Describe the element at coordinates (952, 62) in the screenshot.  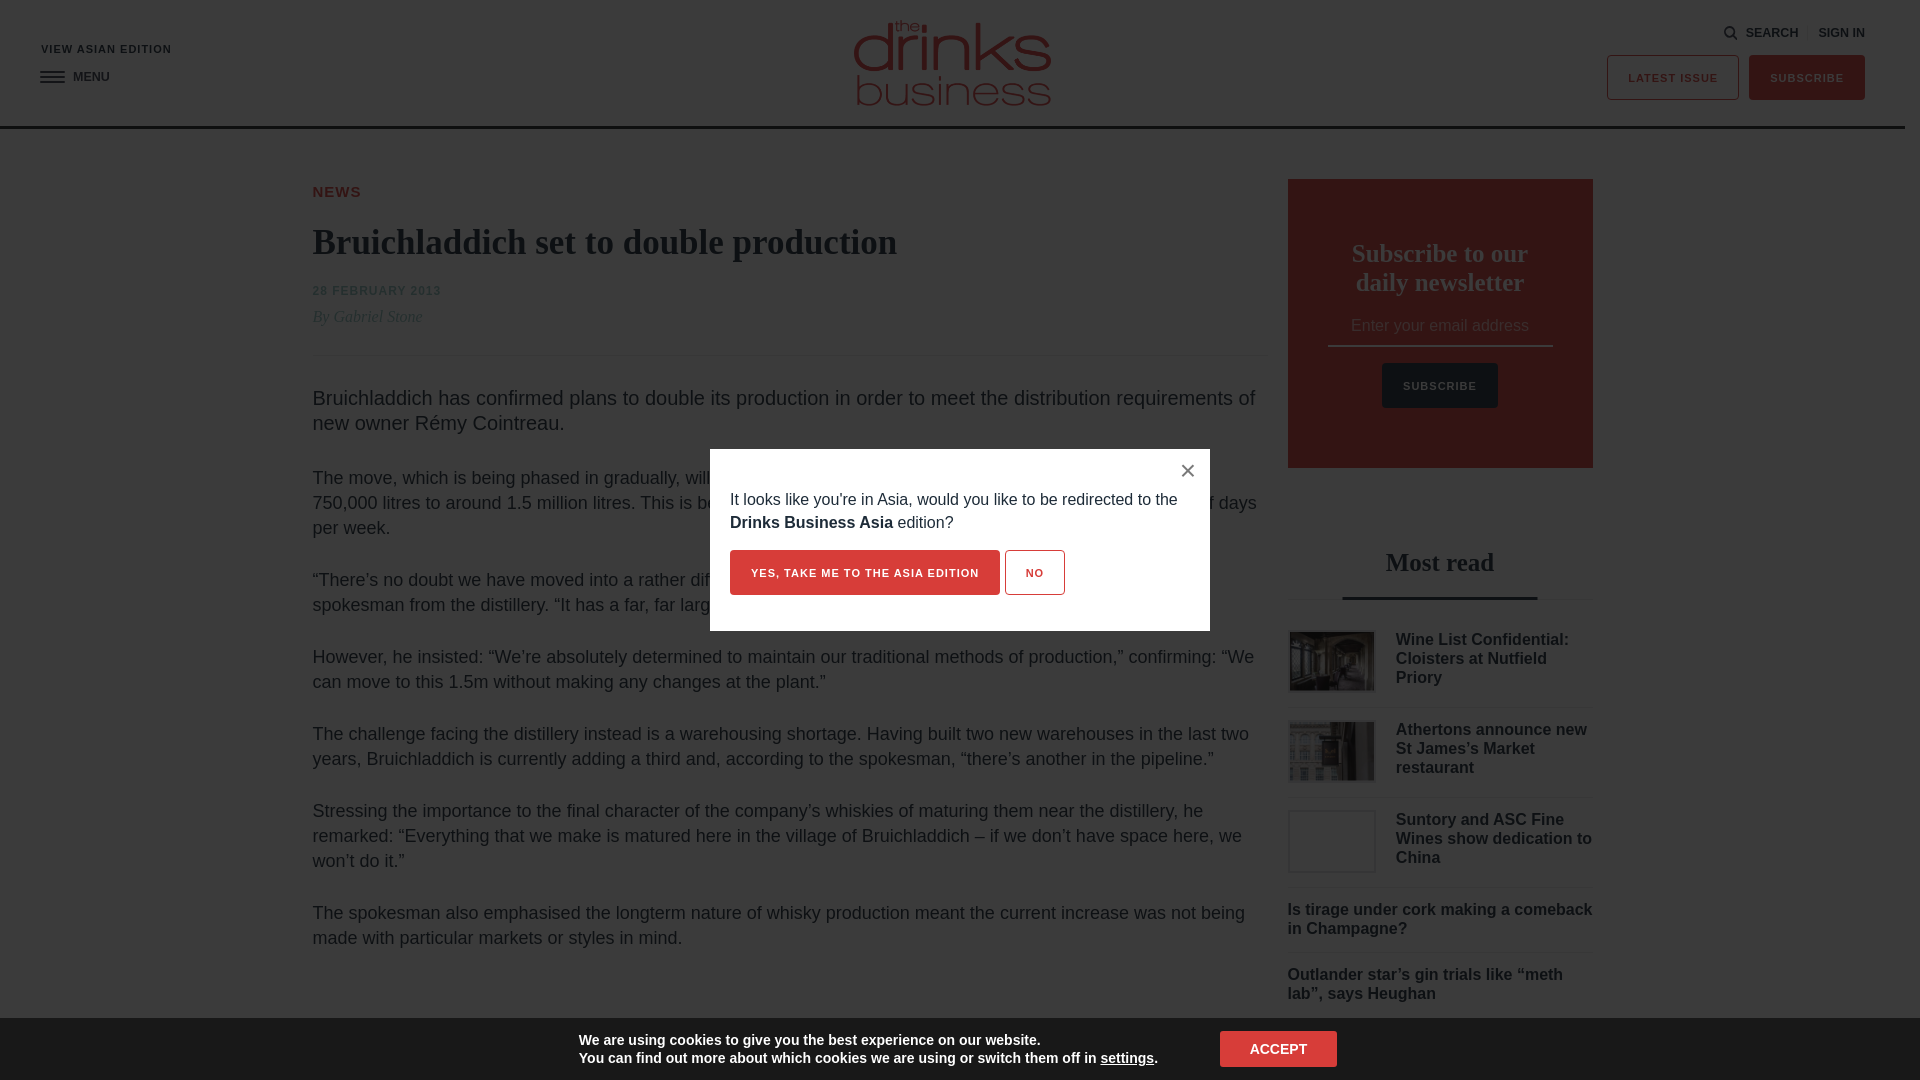
I see `The Drinks Business` at that location.